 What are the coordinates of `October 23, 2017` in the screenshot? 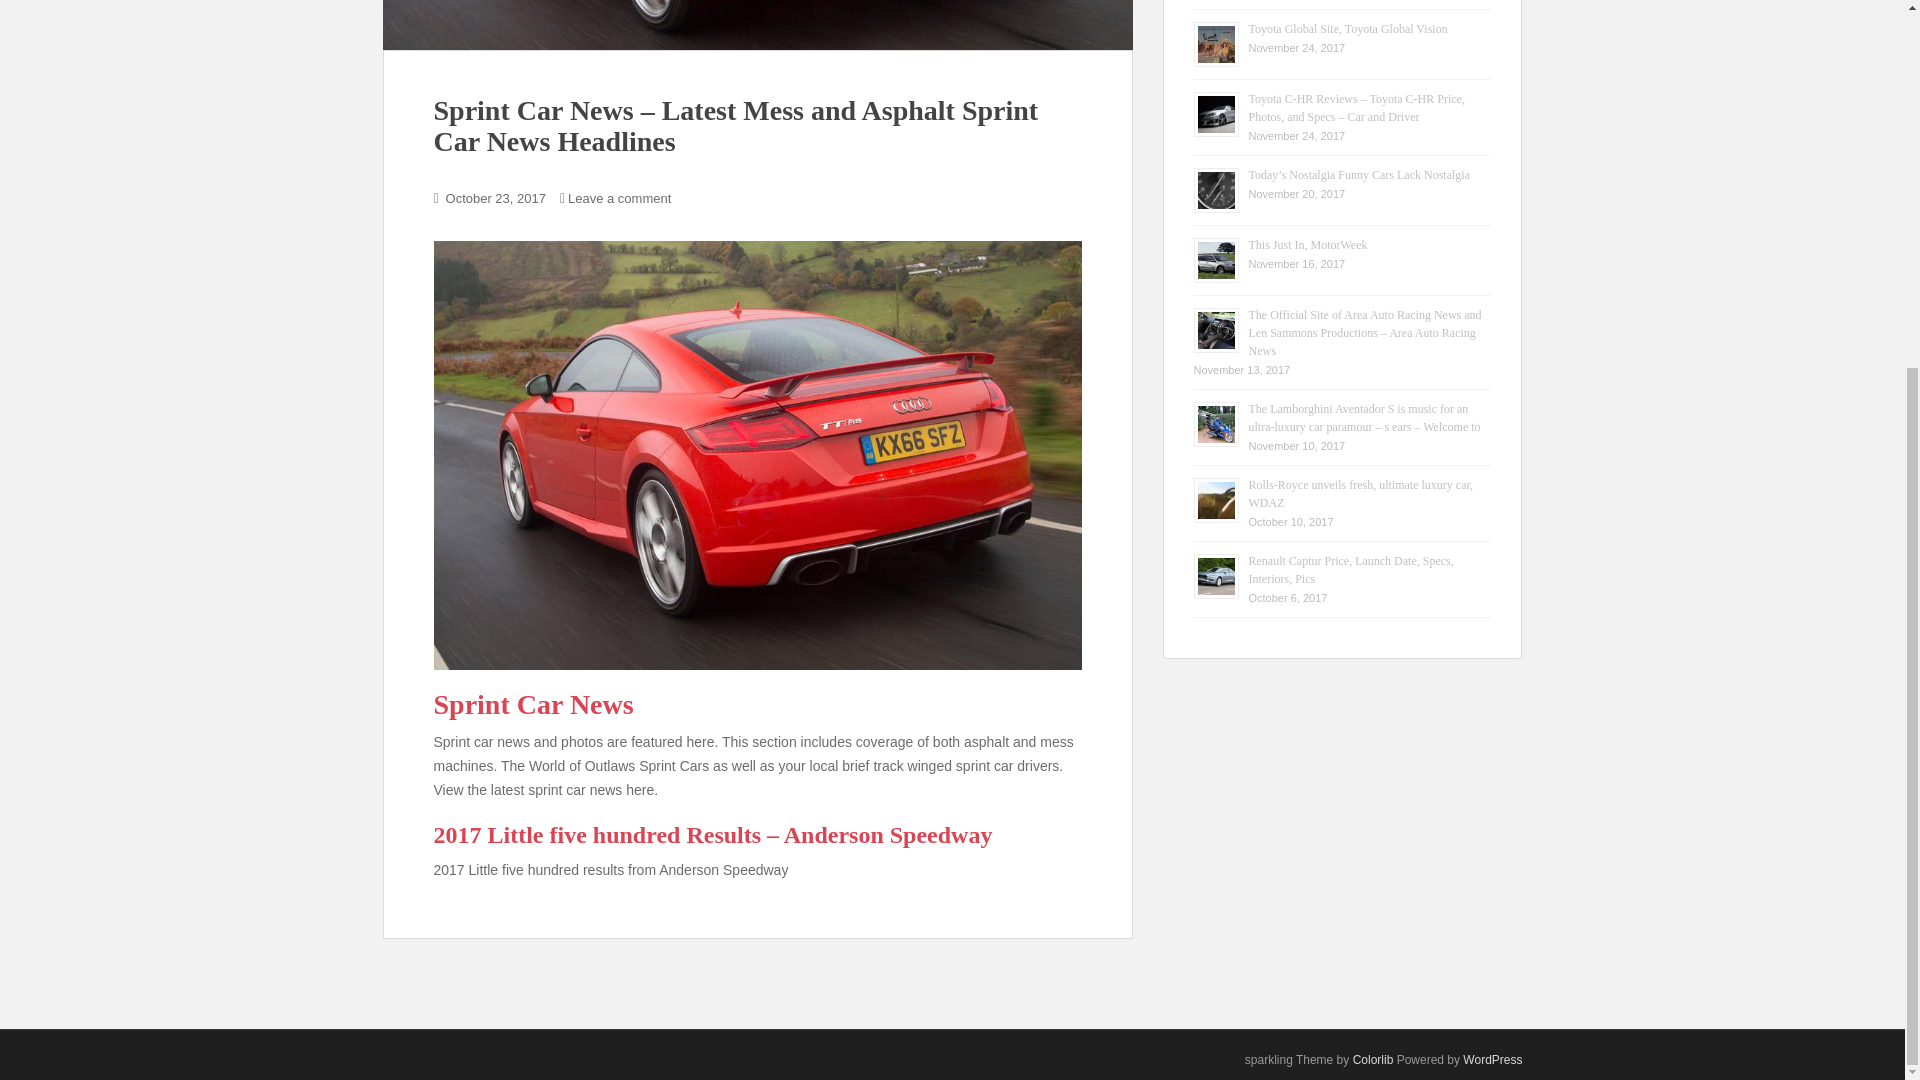 It's located at (495, 198).